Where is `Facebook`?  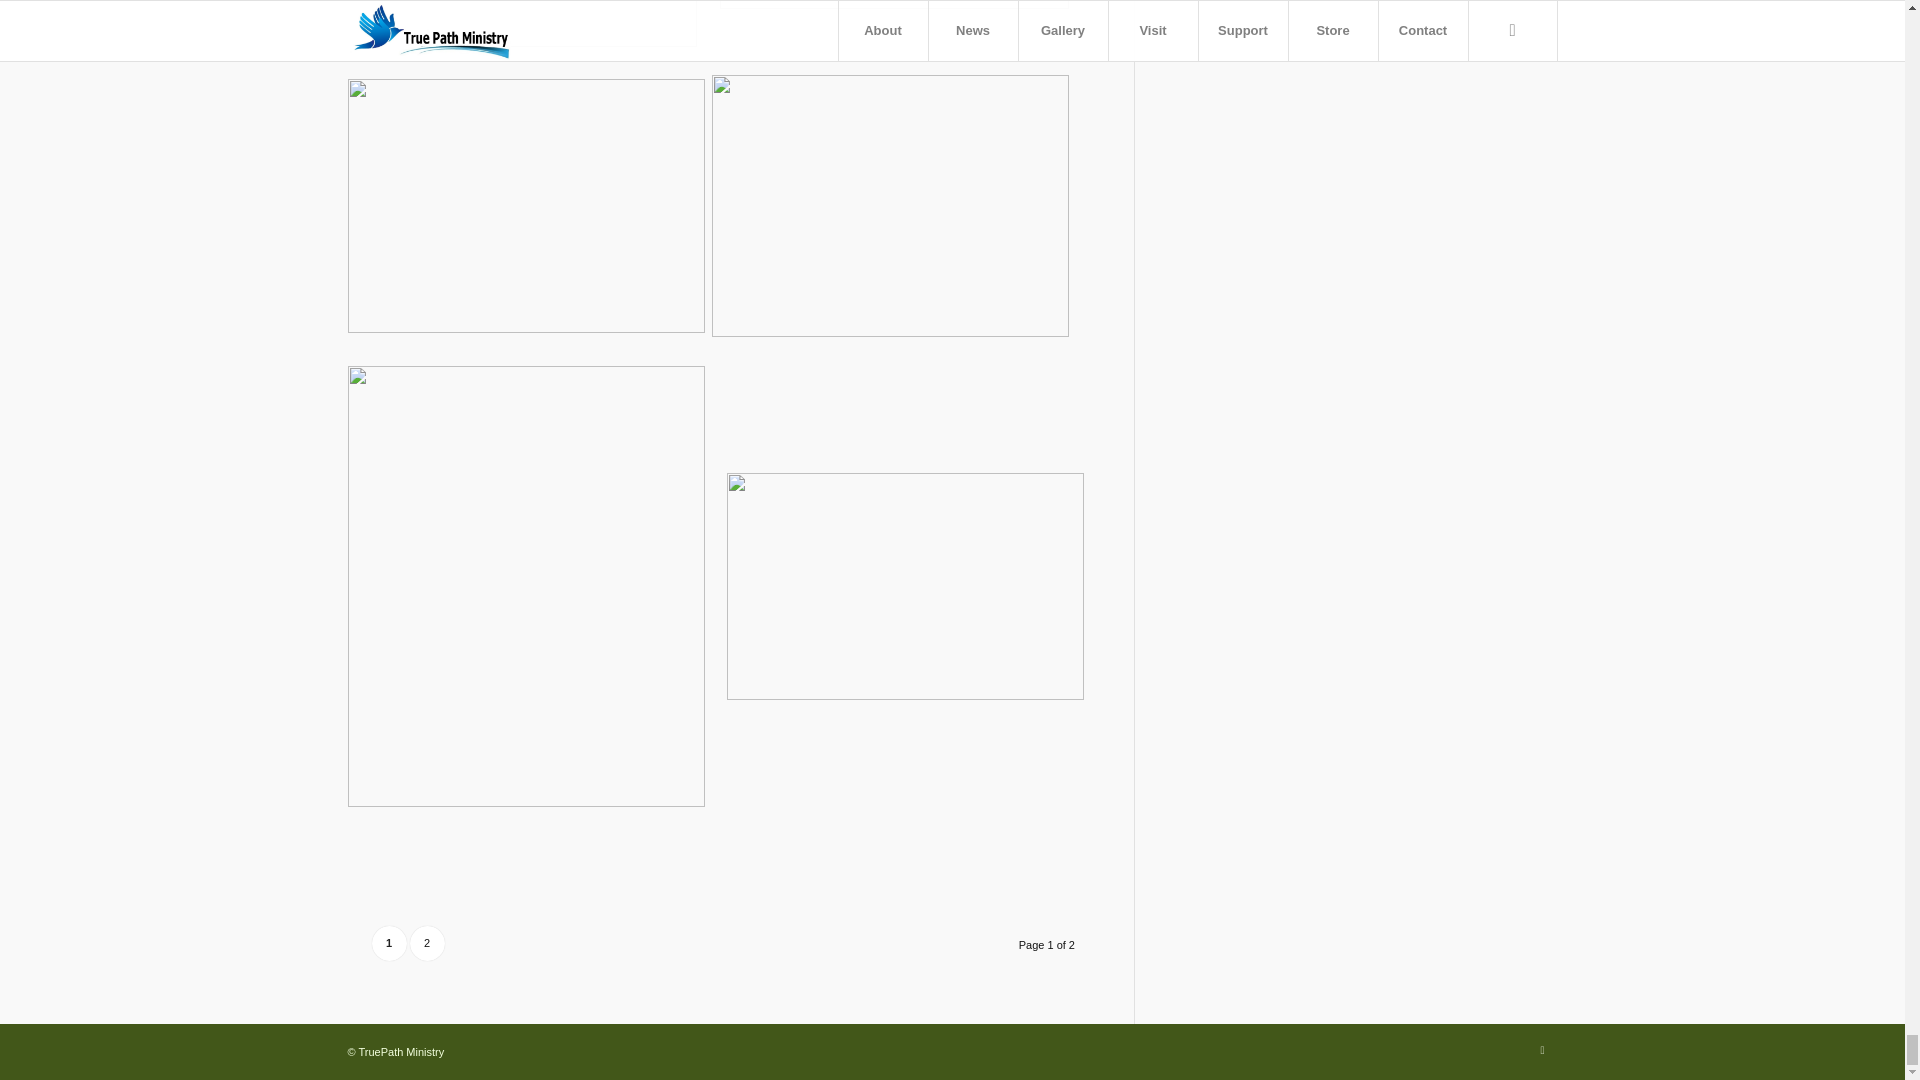 Facebook is located at coordinates (1542, 1049).